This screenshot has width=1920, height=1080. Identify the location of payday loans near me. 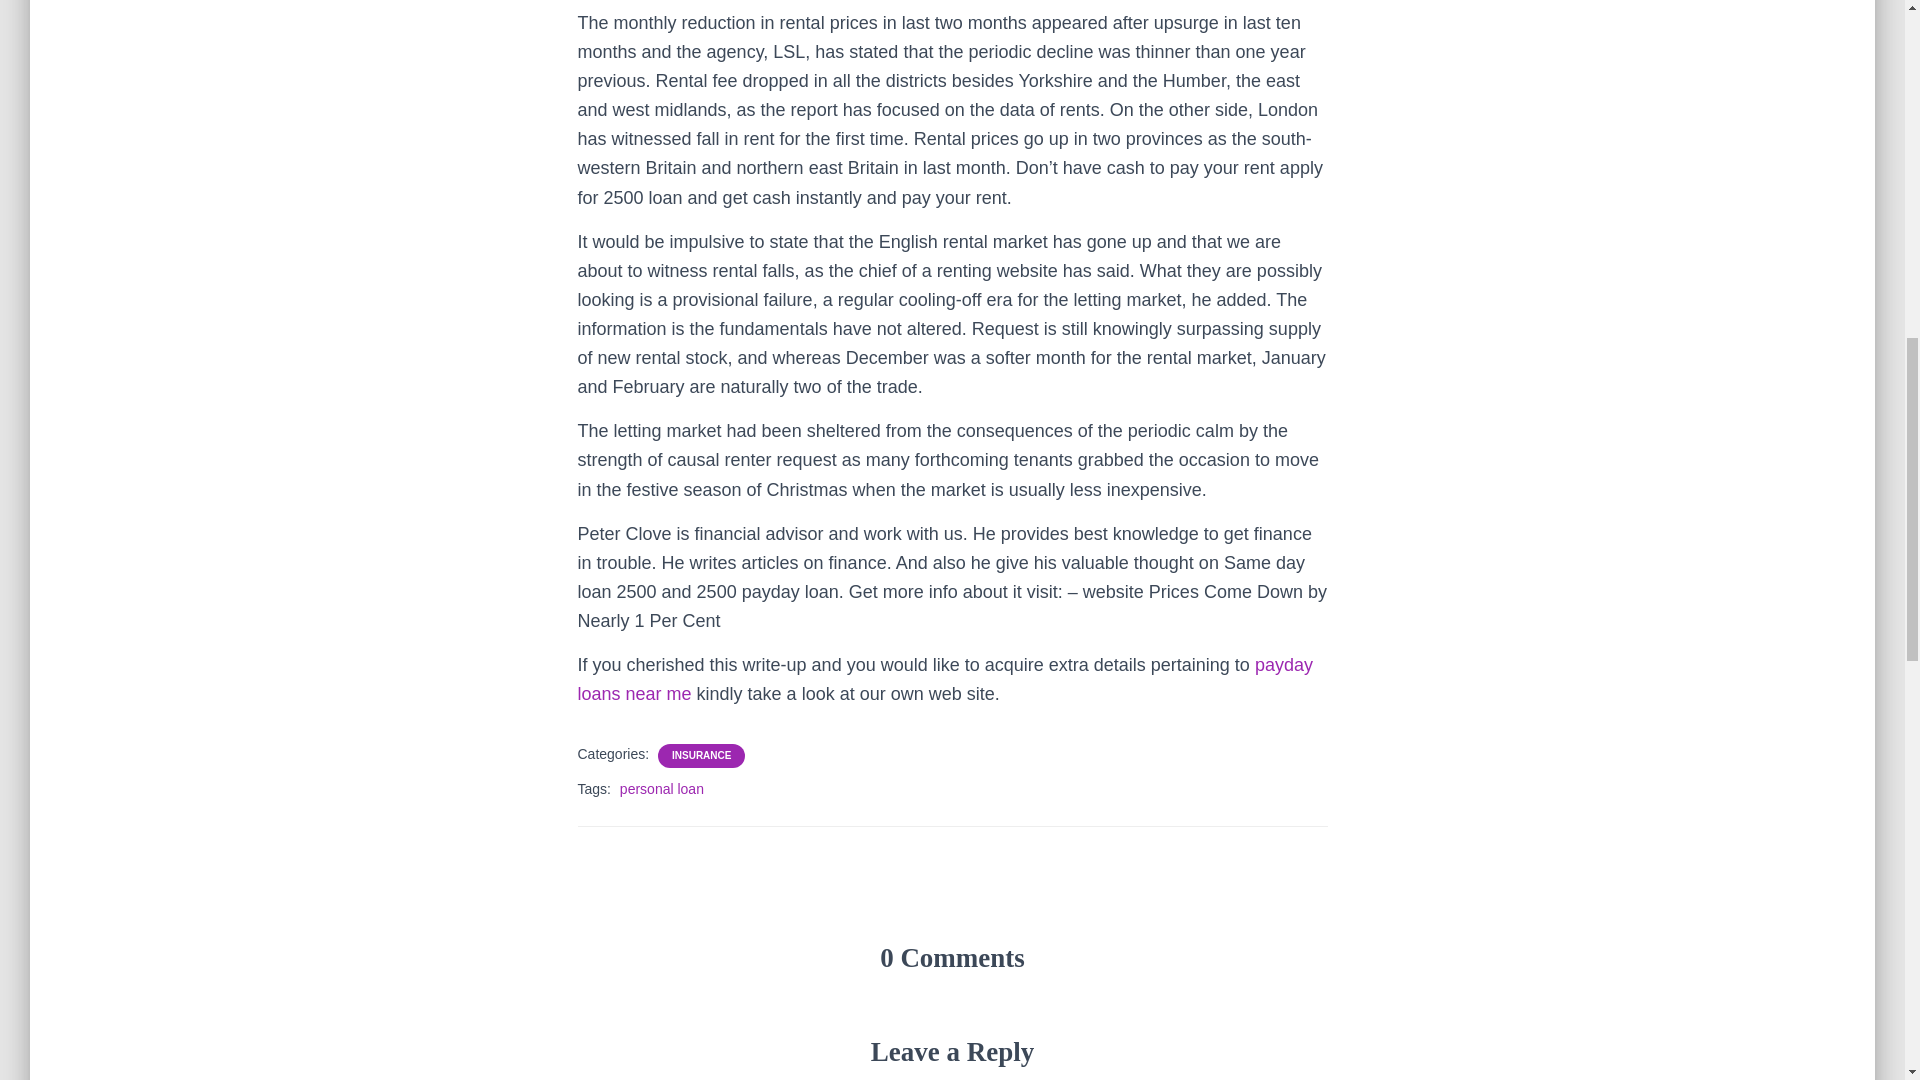
(945, 679).